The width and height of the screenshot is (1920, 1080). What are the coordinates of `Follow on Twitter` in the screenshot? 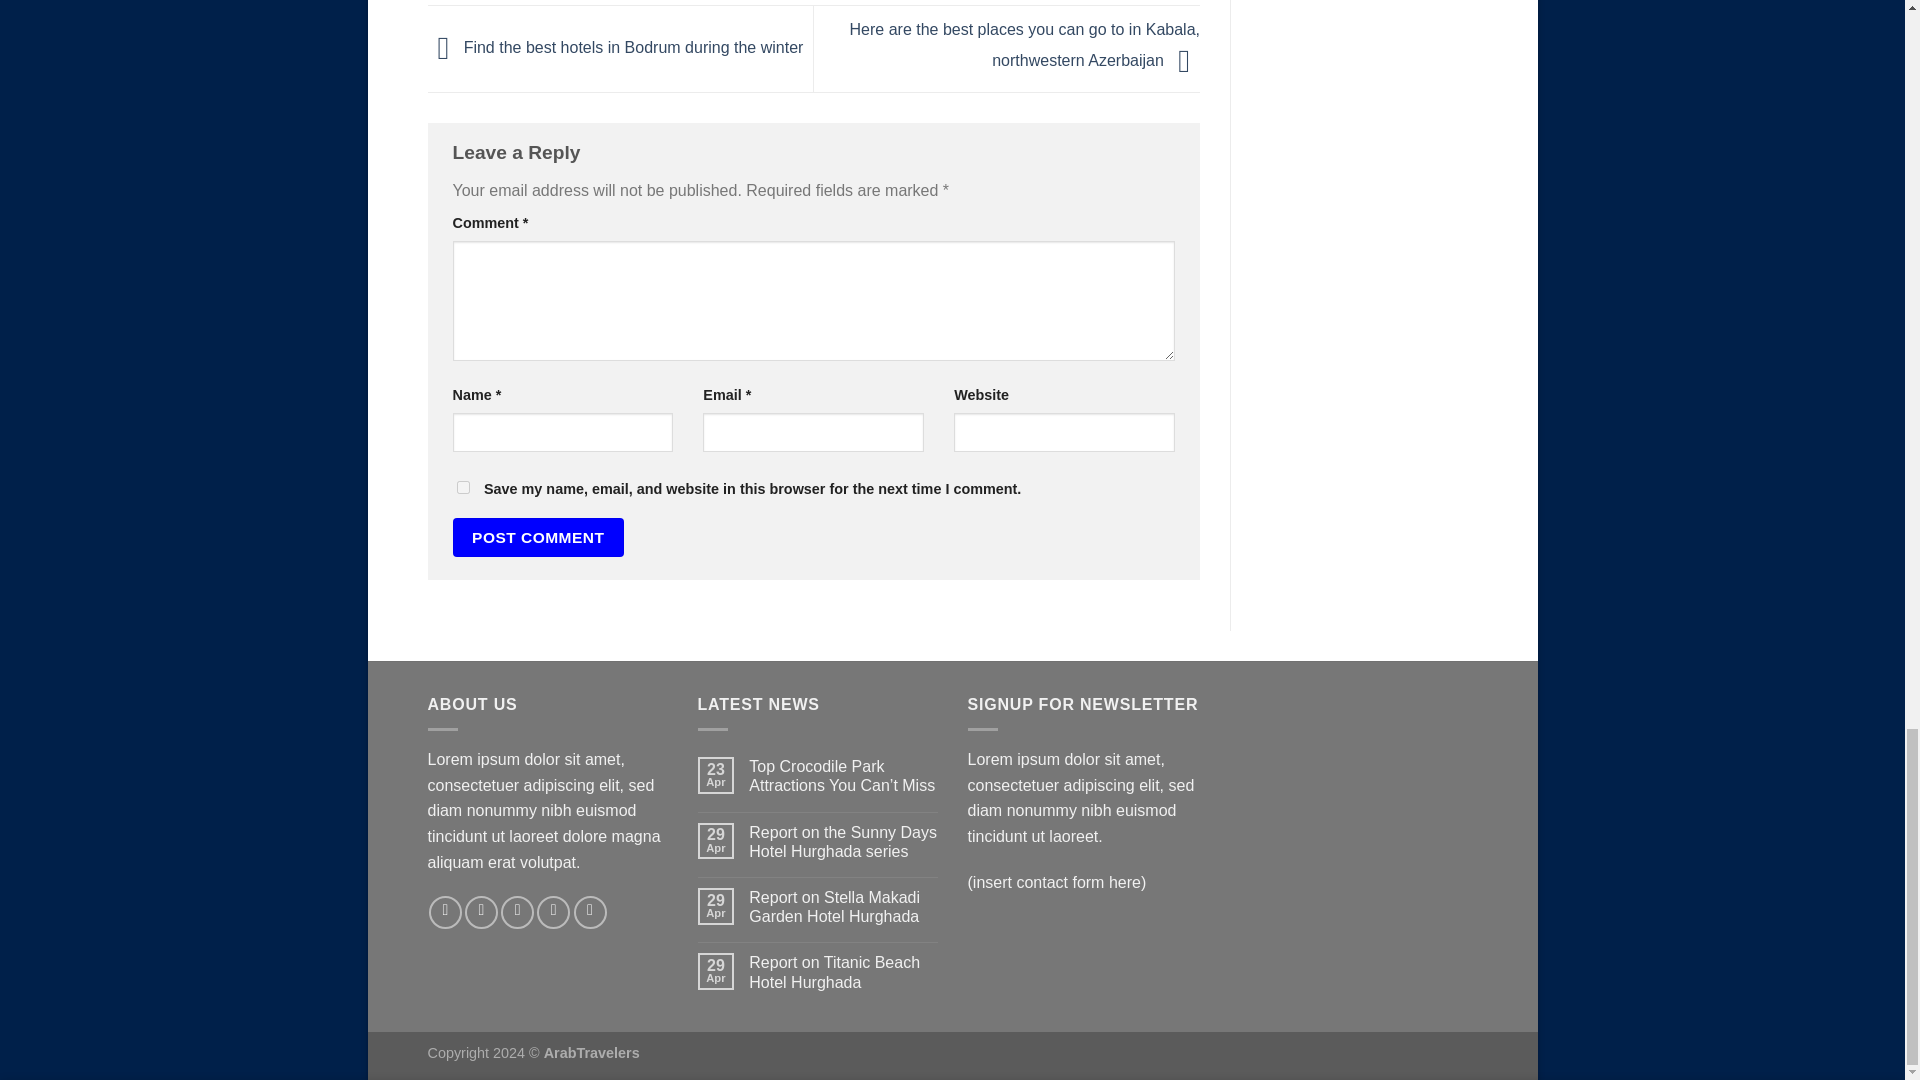 It's located at (517, 912).